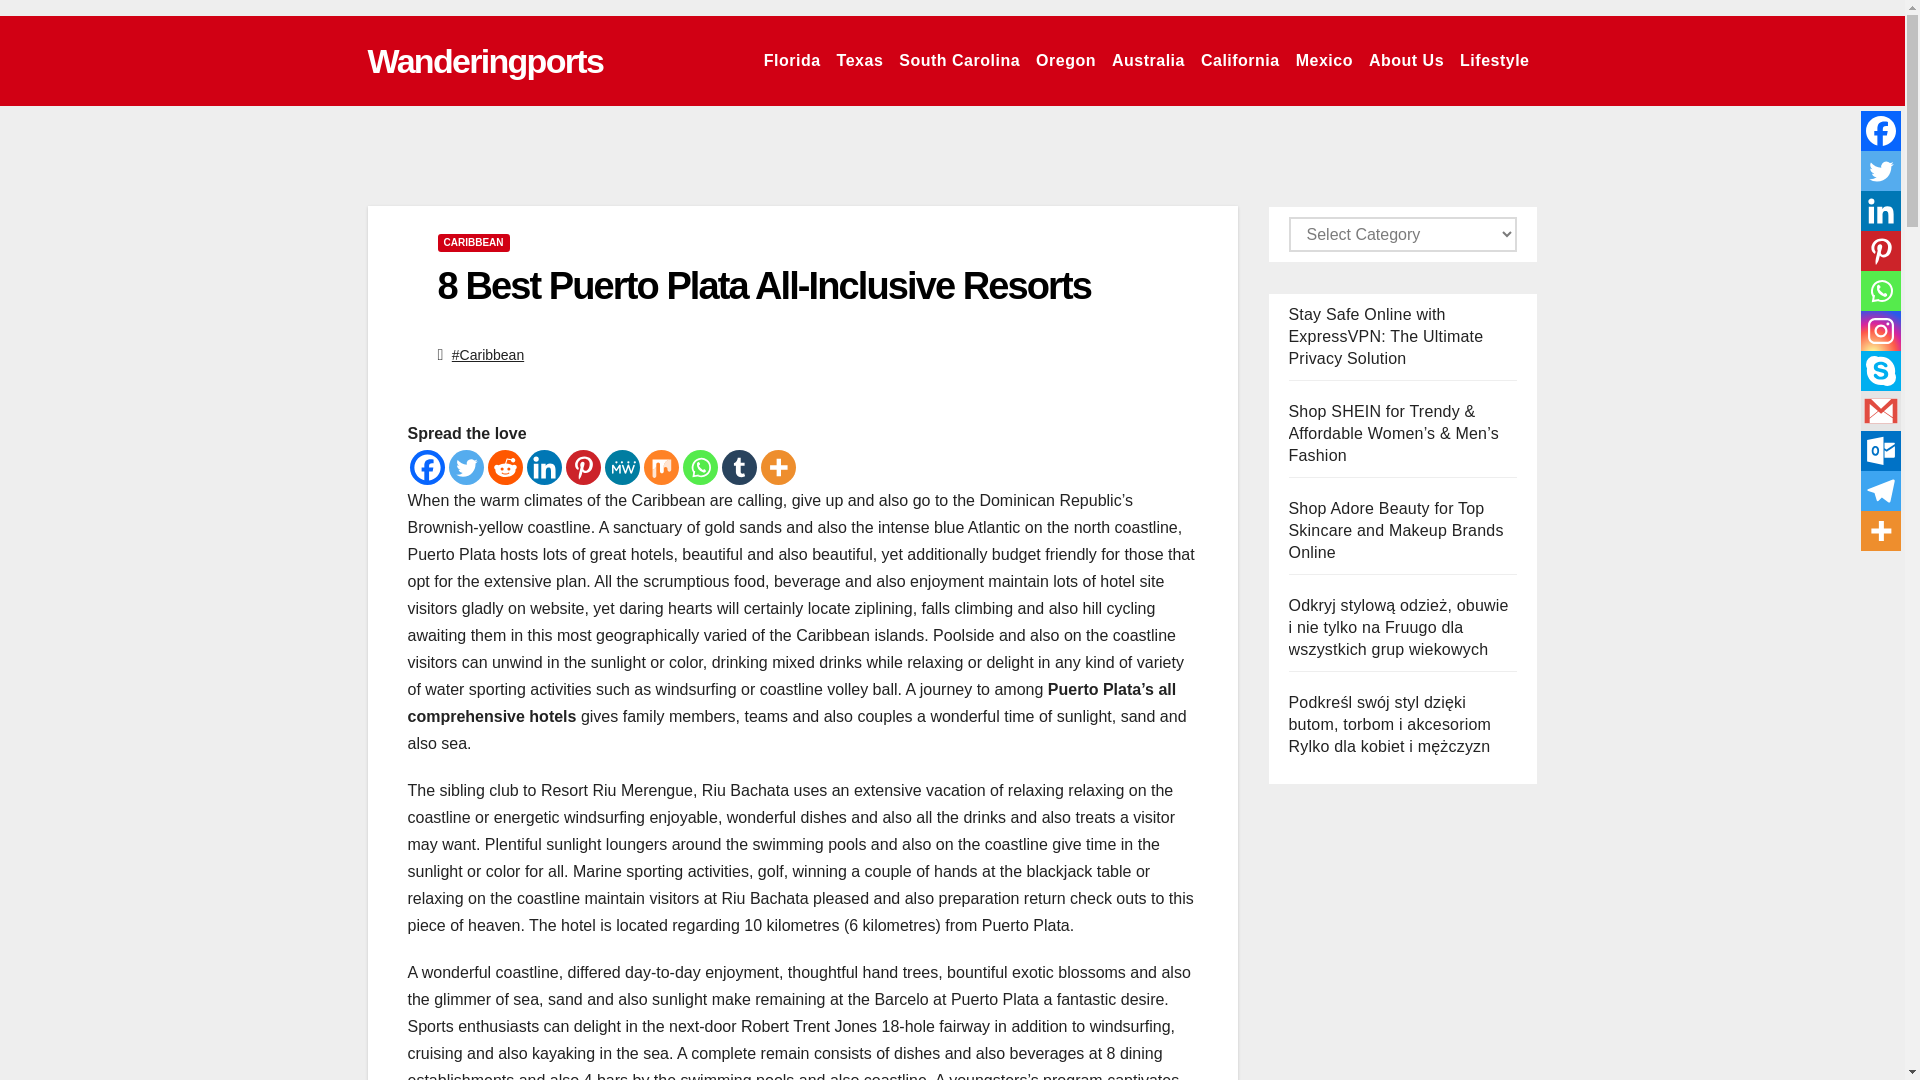 The width and height of the screenshot is (1920, 1080). Describe the element at coordinates (504, 467) in the screenshot. I see `Reddit` at that location.